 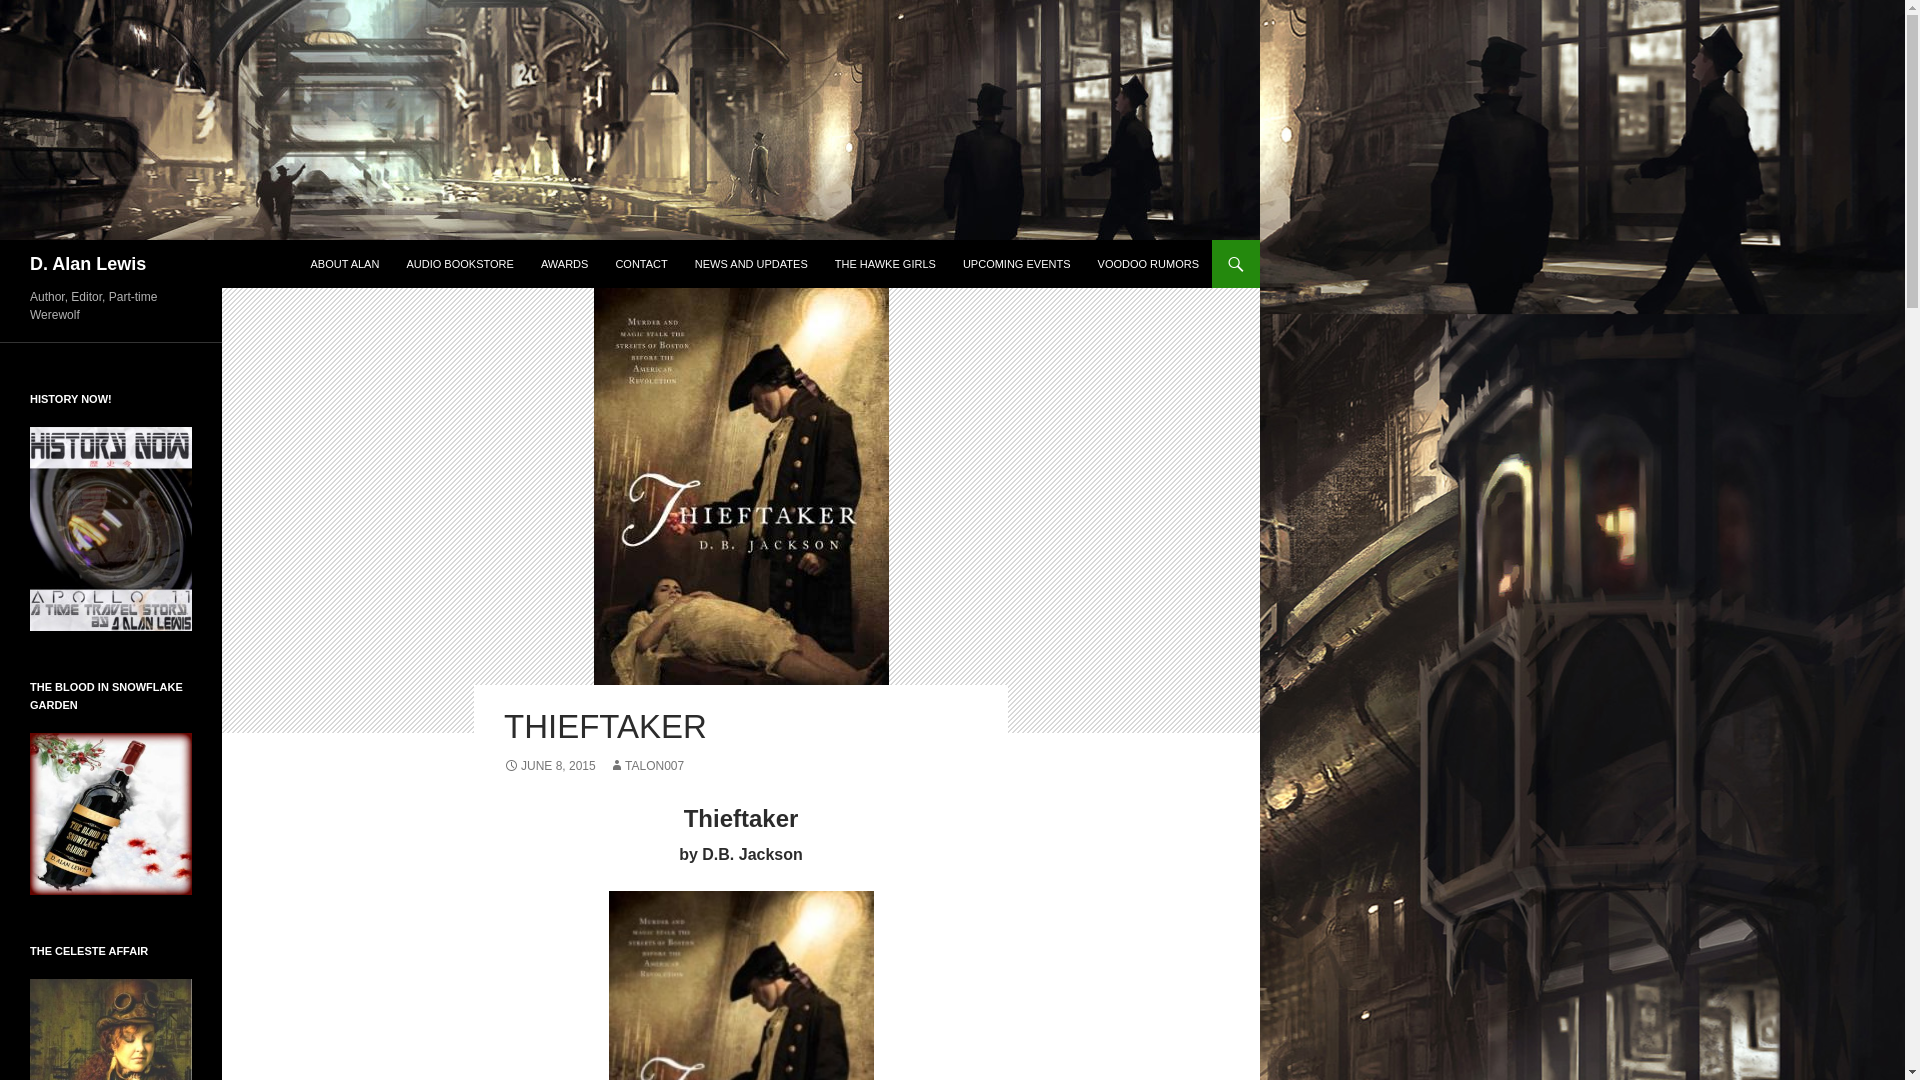 What do you see at coordinates (1016, 264) in the screenshot?
I see `UPCOMING EVENTS` at bounding box center [1016, 264].